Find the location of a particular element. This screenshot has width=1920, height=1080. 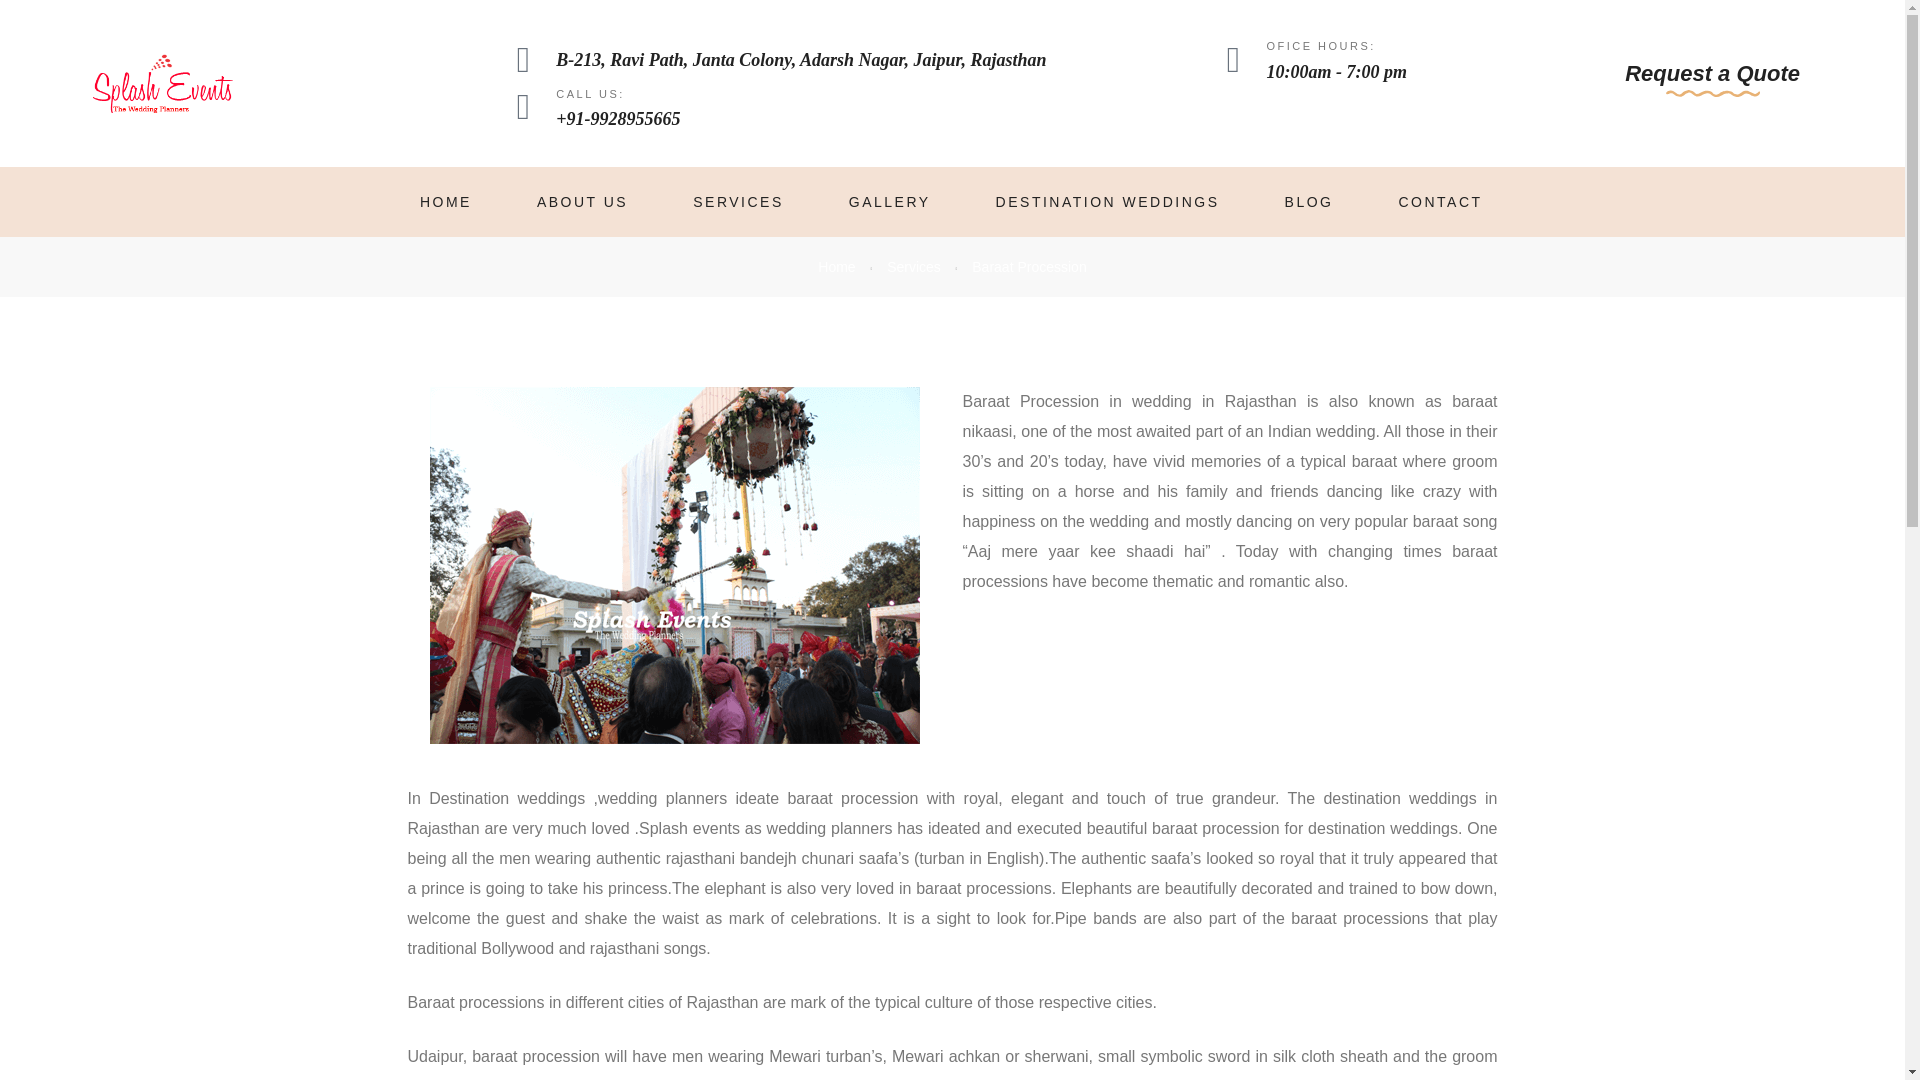

Go to Destination wedding planners in Rajasthan. is located at coordinates (836, 267).